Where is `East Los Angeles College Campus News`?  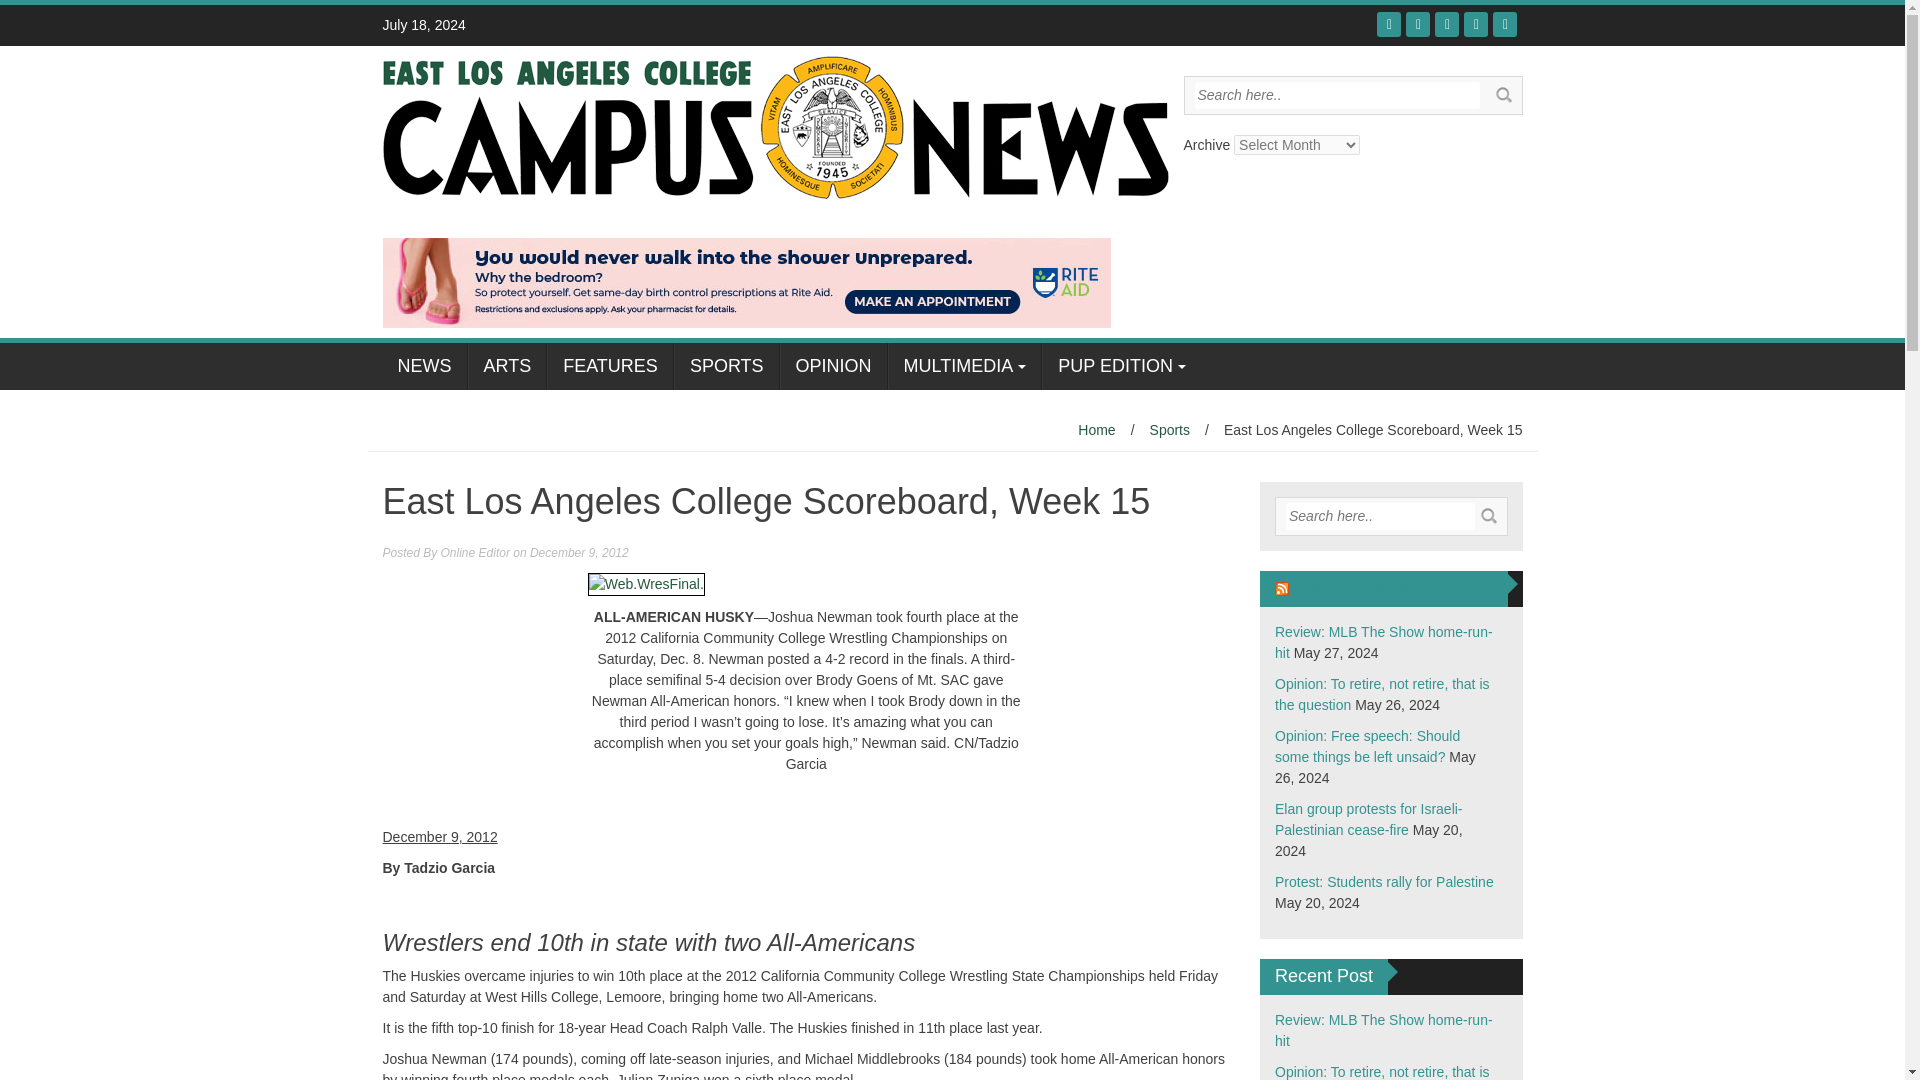
East Los Angeles College Campus News is located at coordinates (774, 125).